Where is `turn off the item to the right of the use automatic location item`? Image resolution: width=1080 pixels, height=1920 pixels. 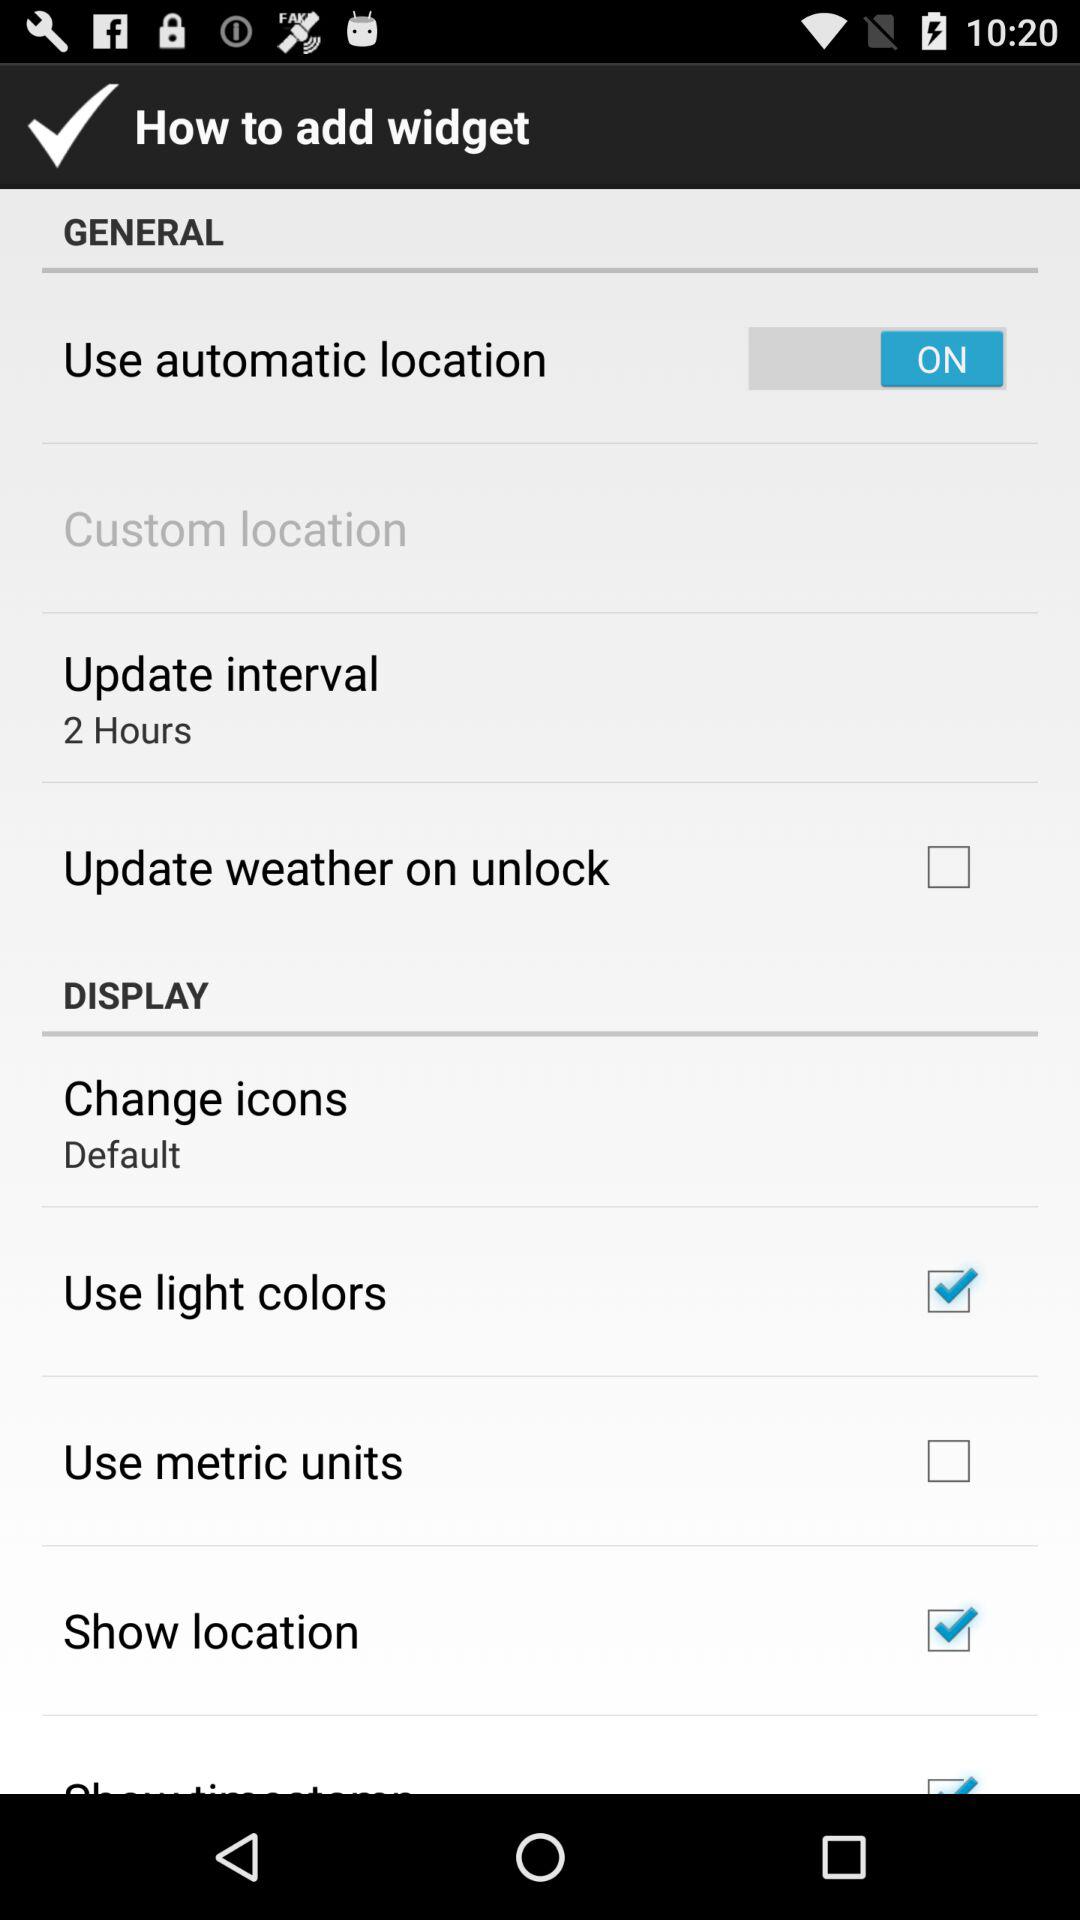
turn off the item to the right of the use automatic location item is located at coordinates (877, 358).